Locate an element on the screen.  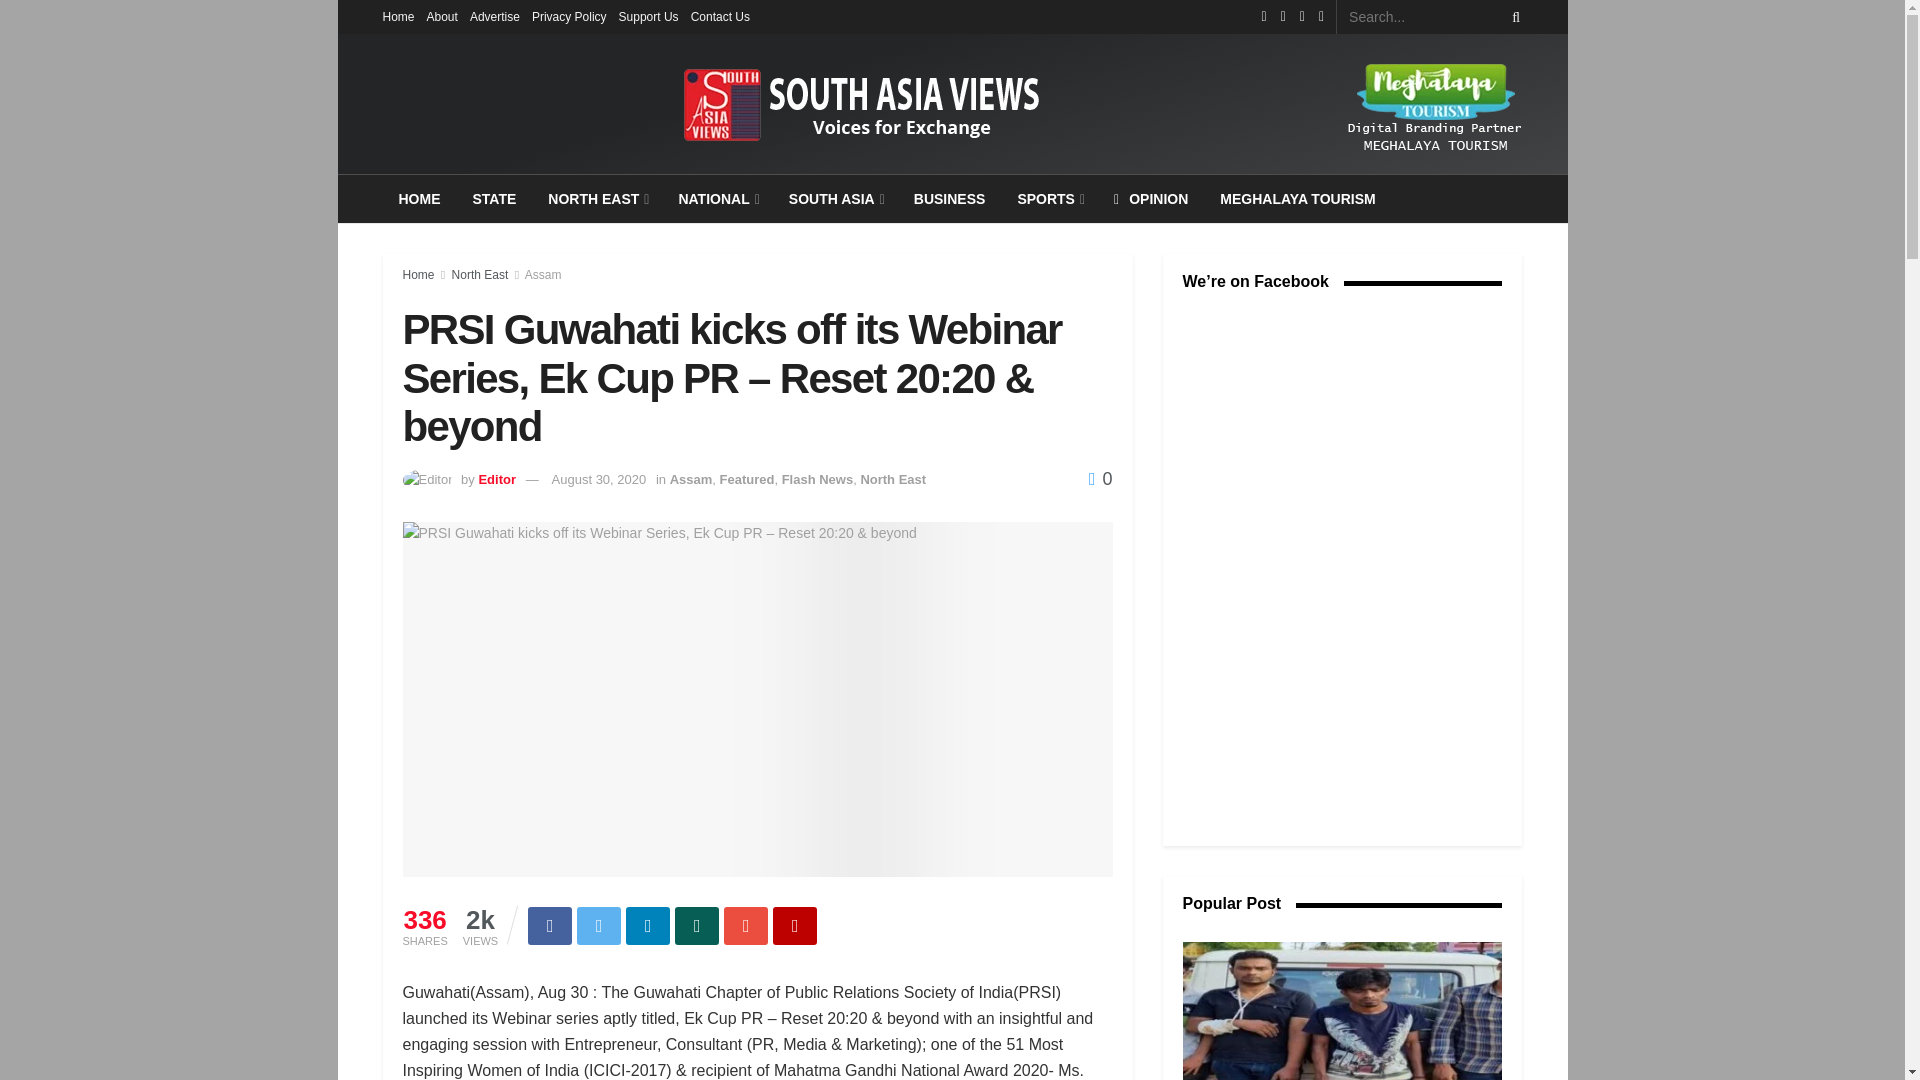
NORTH EAST is located at coordinates (596, 198).